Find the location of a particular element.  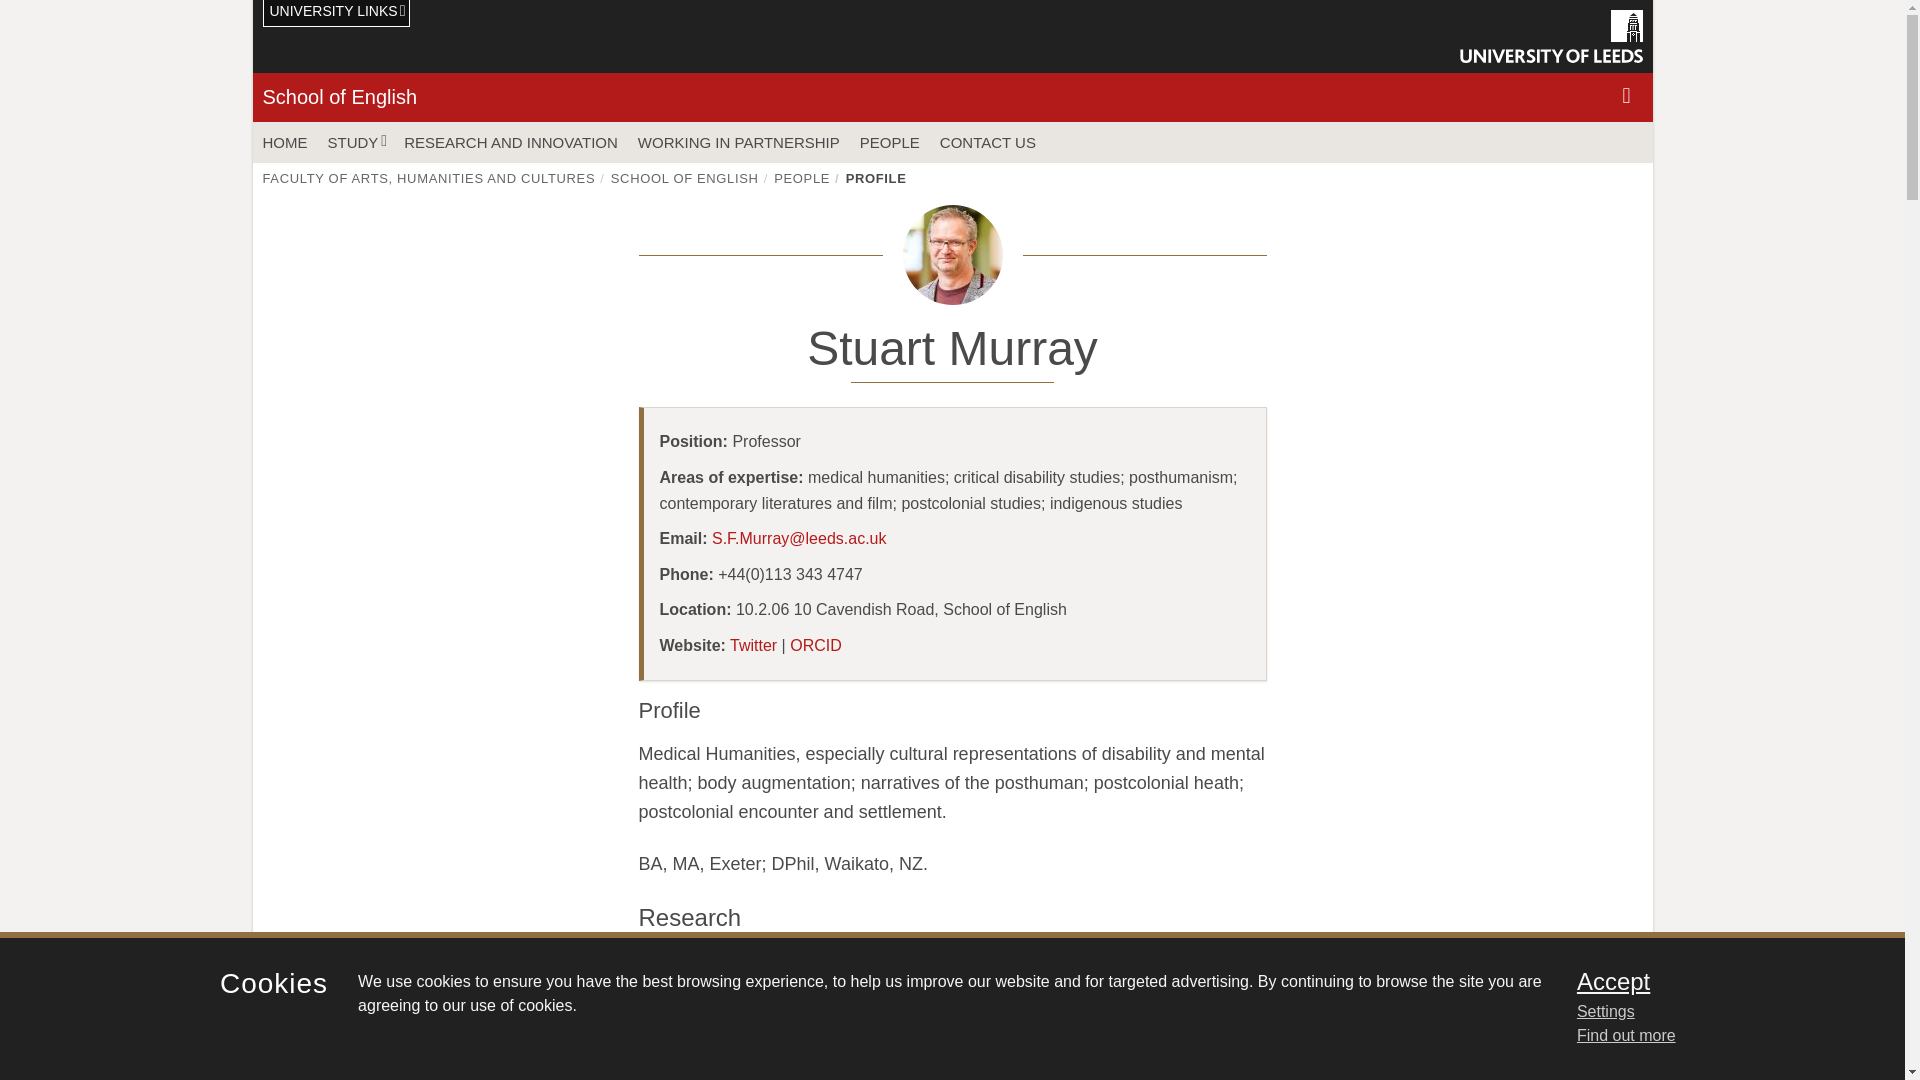

Accept is located at coordinates (1714, 981).